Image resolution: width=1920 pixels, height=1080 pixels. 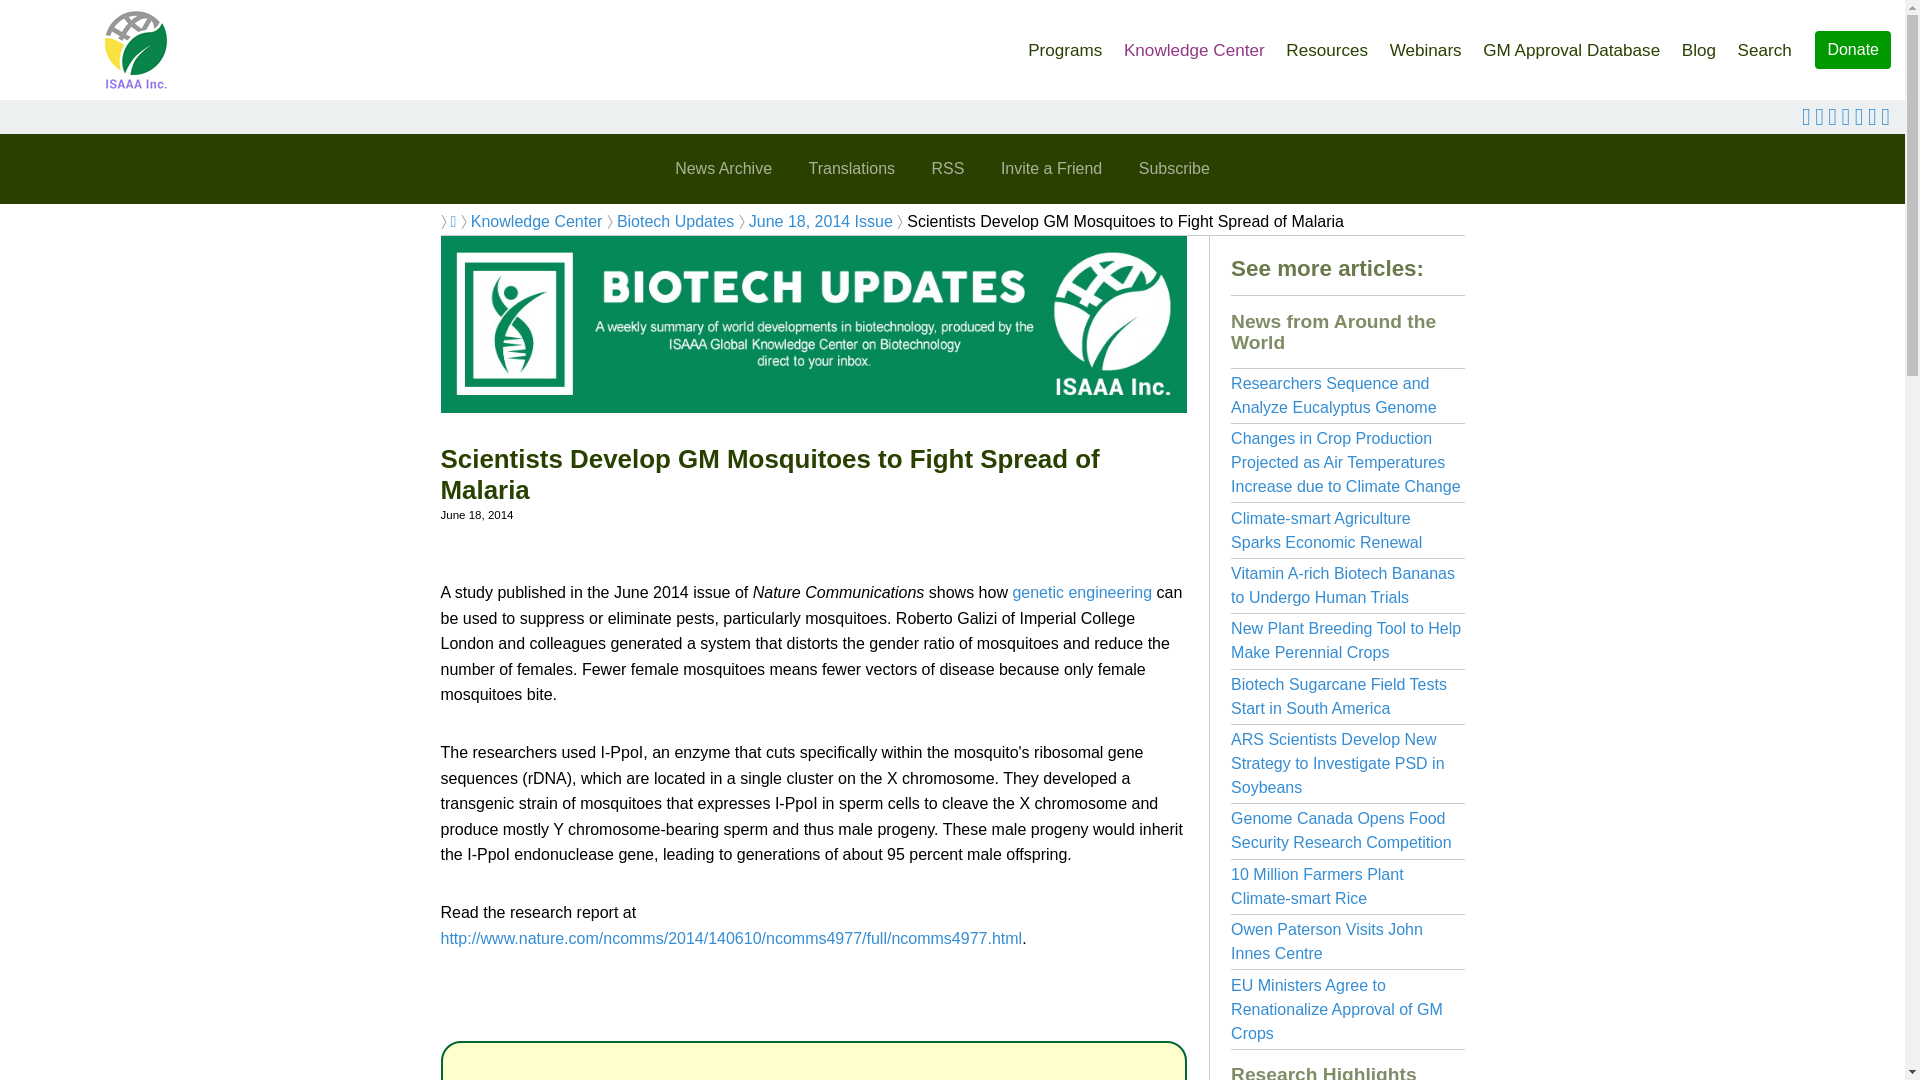 What do you see at coordinates (1326, 942) in the screenshot?
I see `Owen Paterson Visits John Innes Centre` at bounding box center [1326, 942].